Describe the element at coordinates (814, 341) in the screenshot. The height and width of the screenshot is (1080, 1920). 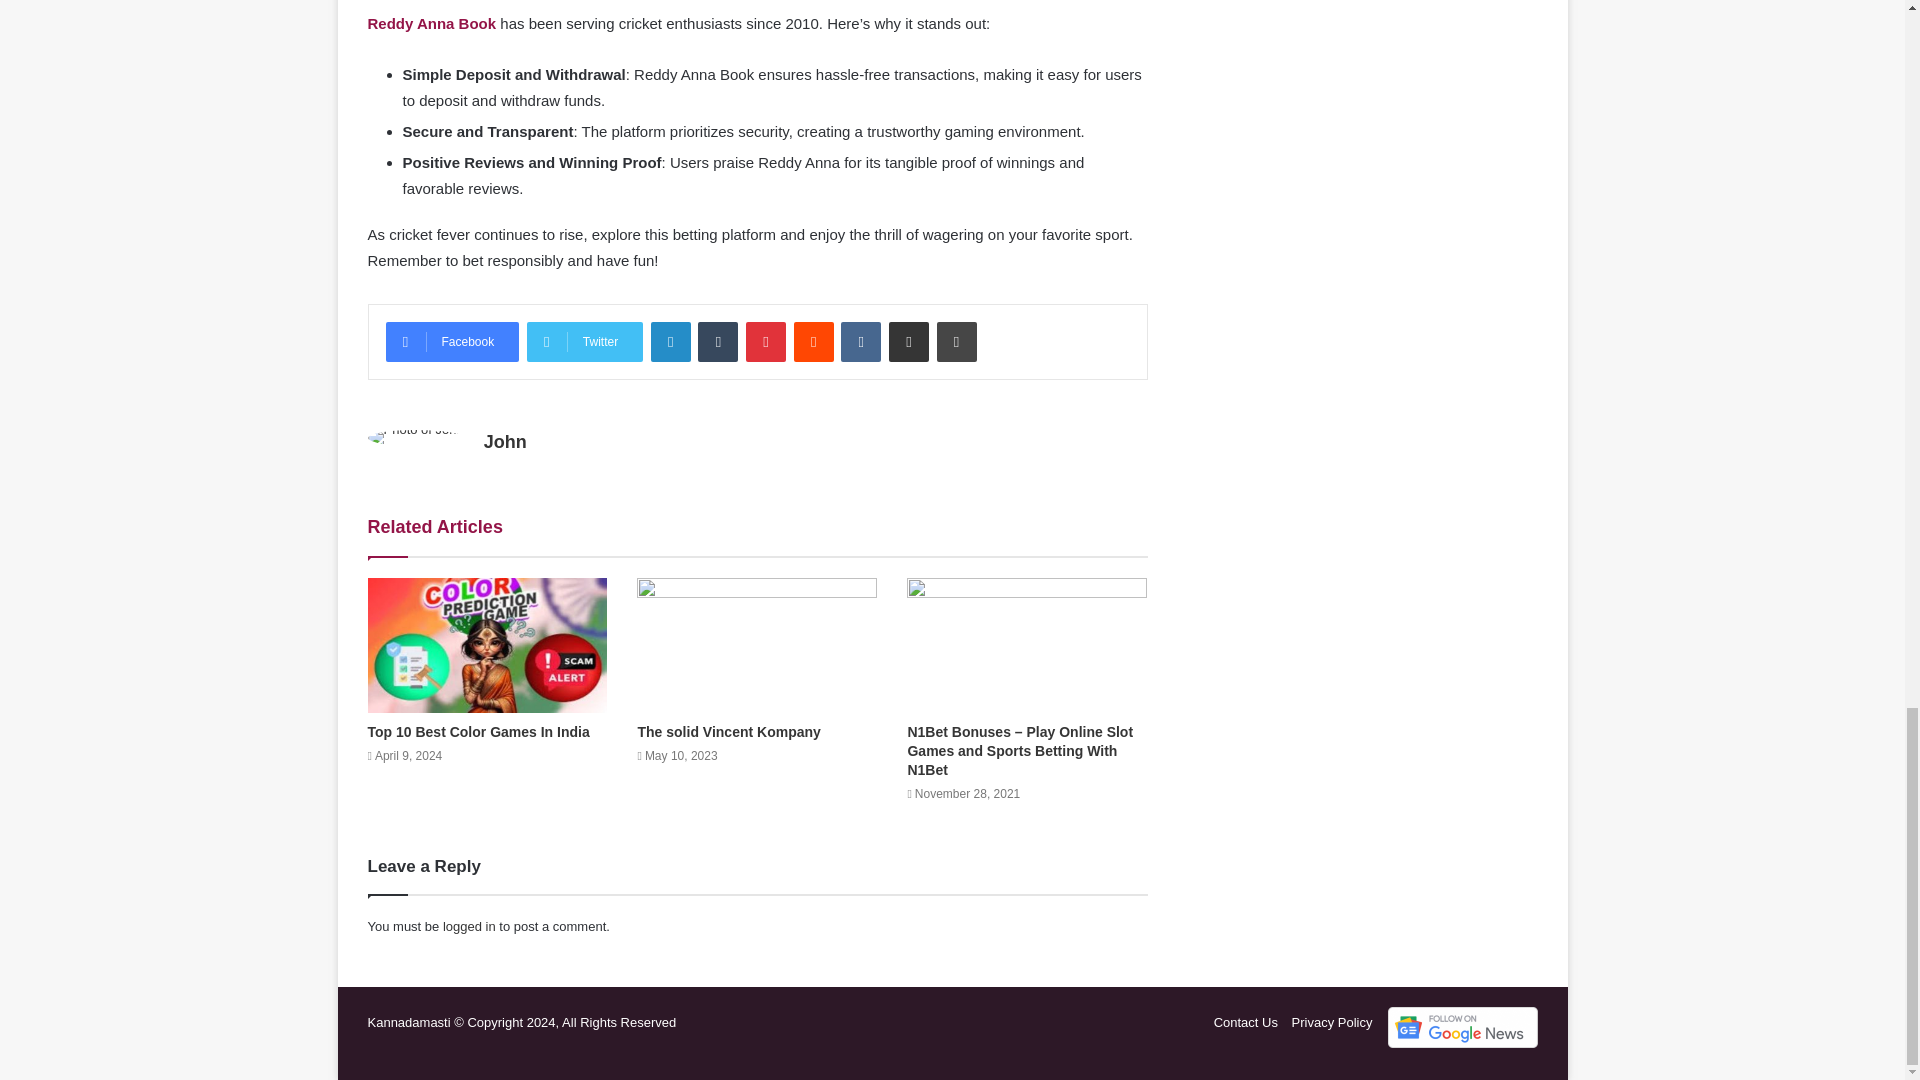
I see `Reddit` at that location.